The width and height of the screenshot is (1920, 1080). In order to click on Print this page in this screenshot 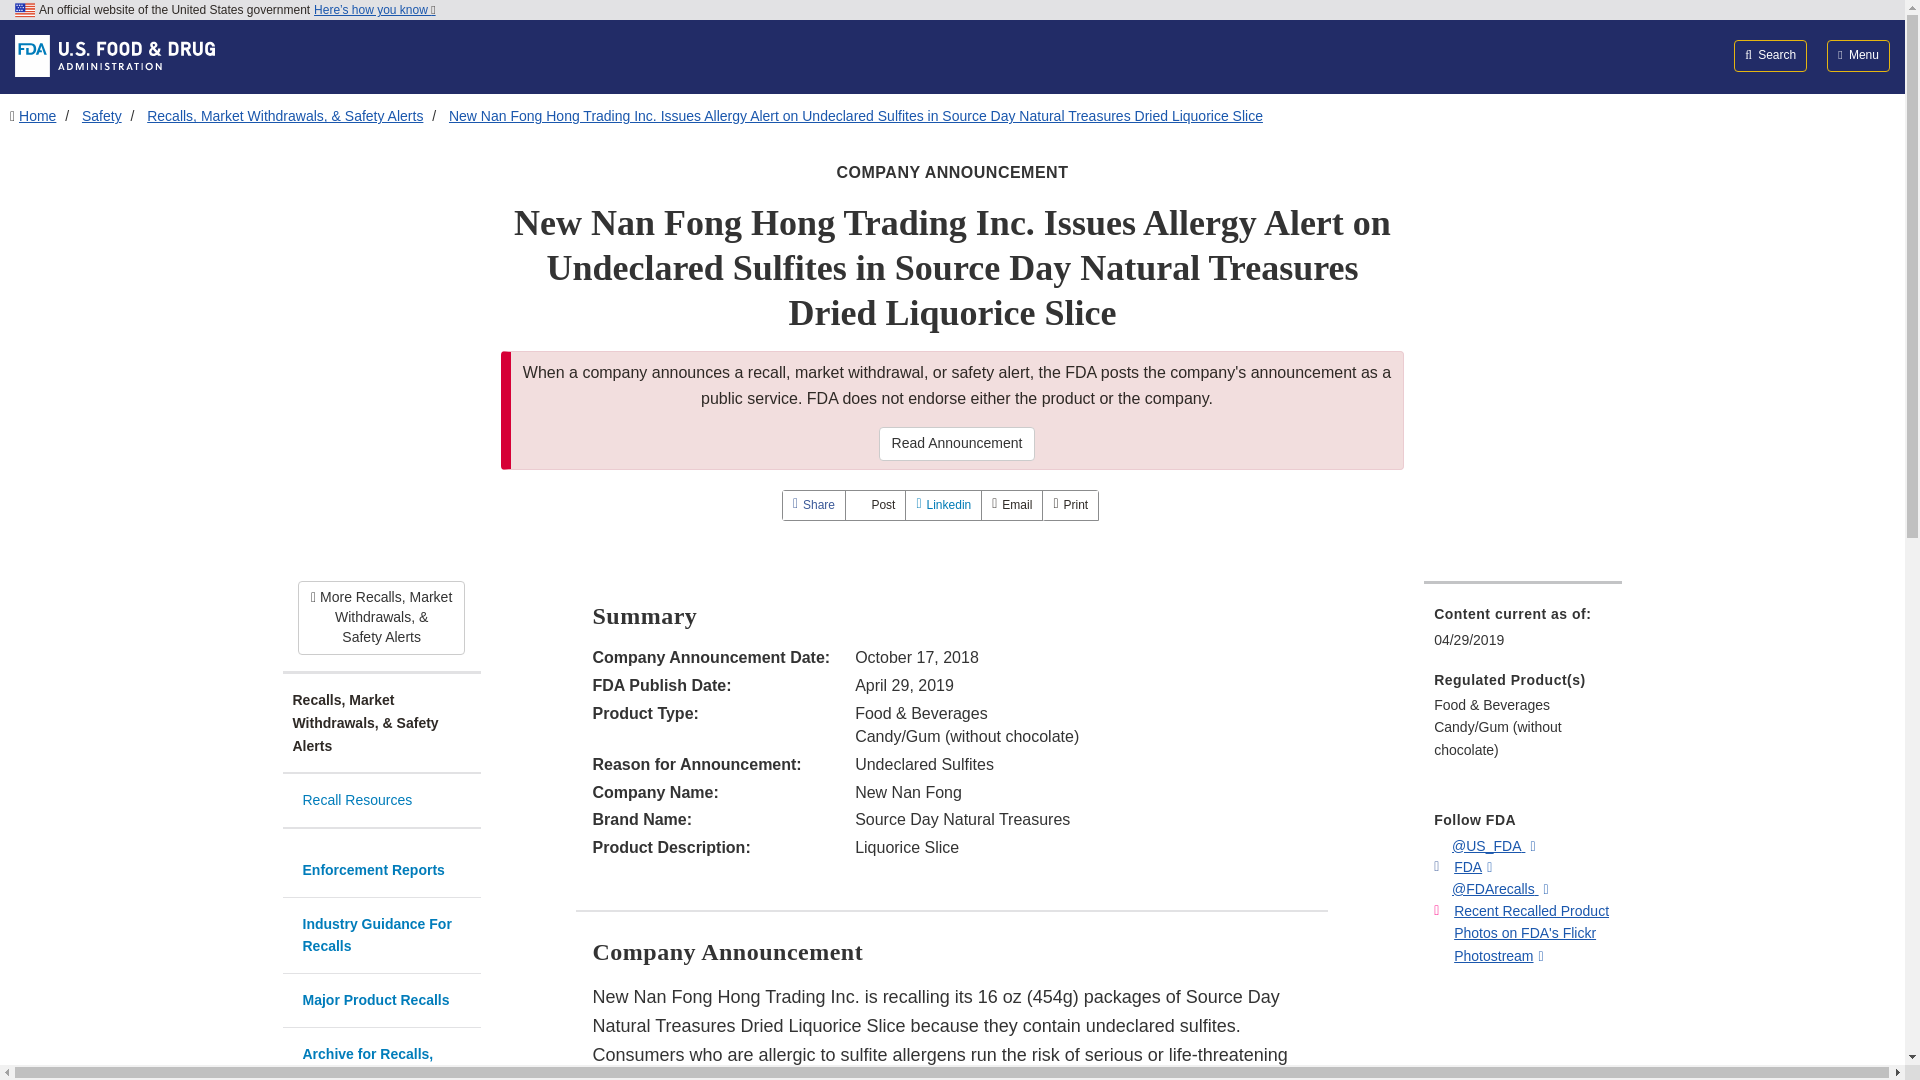, I will do `click(1070, 505)`.